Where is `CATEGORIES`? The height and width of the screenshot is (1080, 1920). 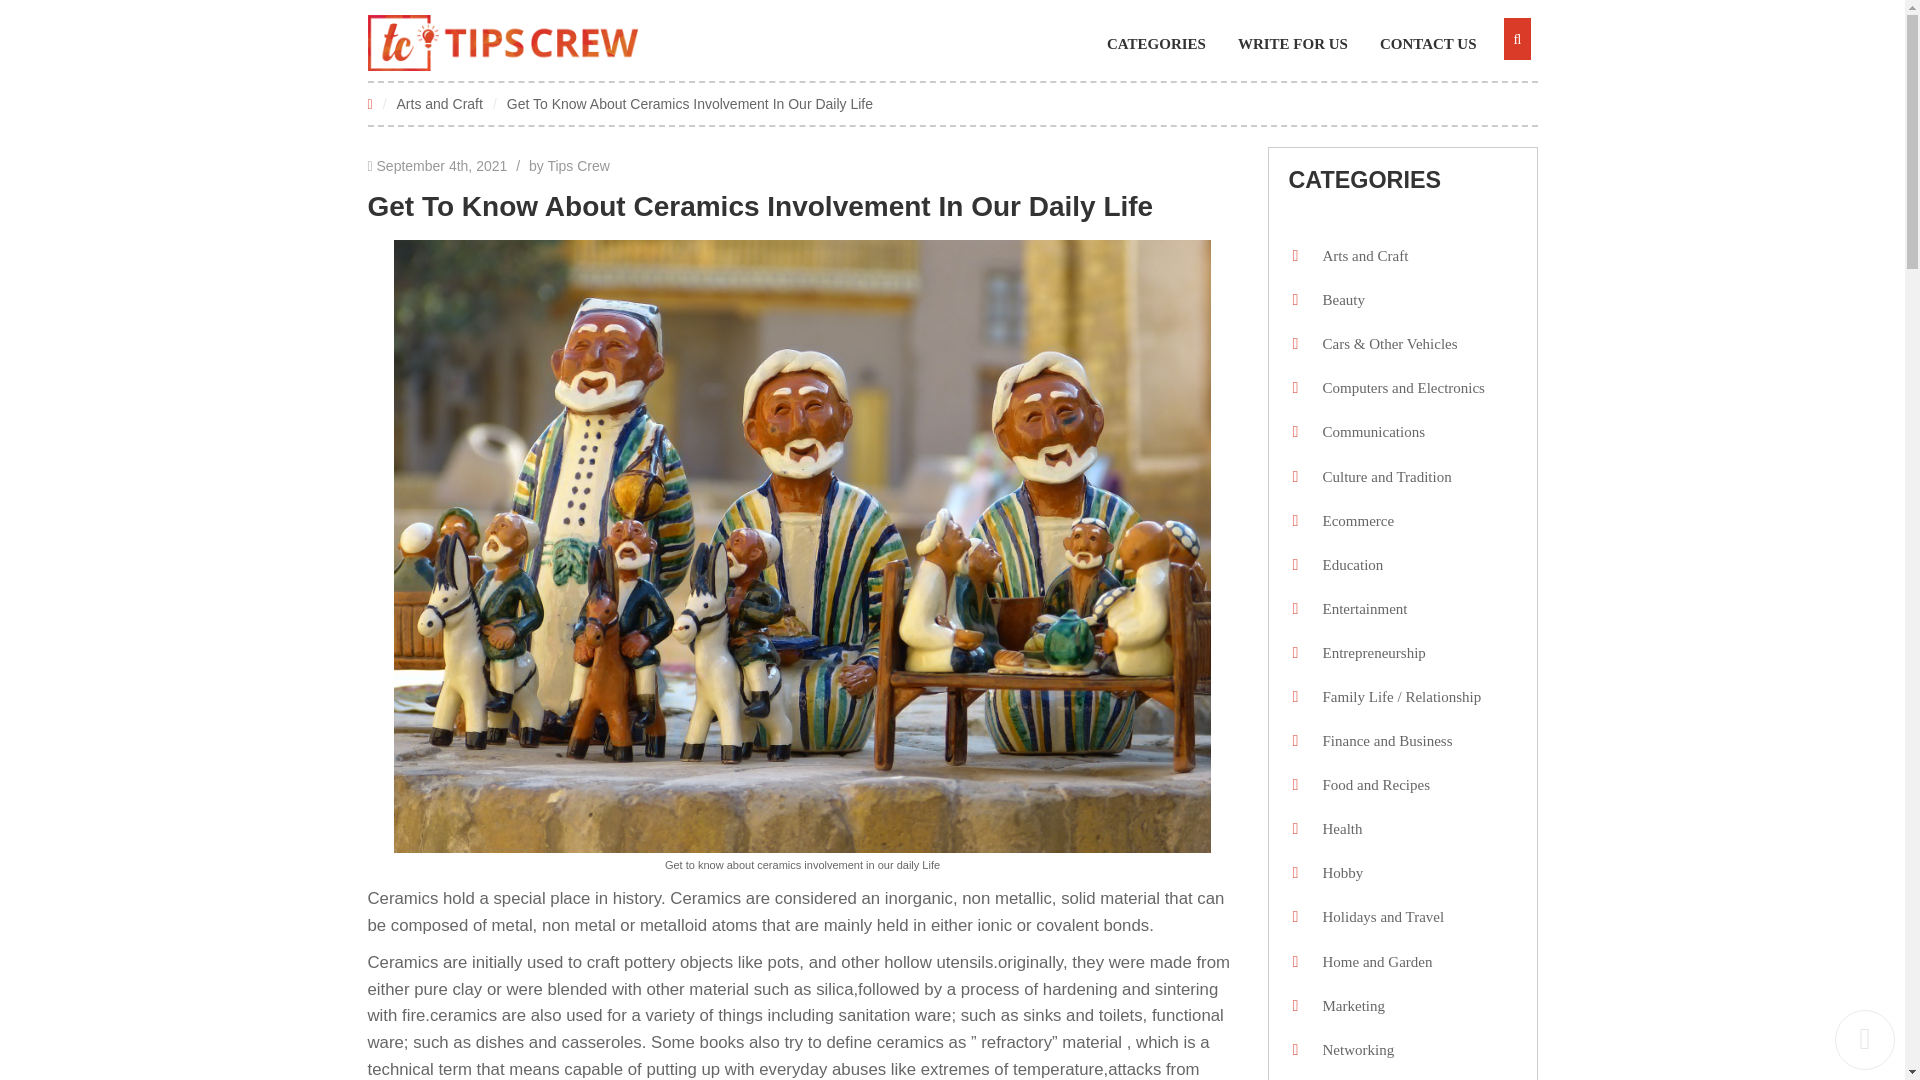 CATEGORIES is located at coordinates (1166, 44).